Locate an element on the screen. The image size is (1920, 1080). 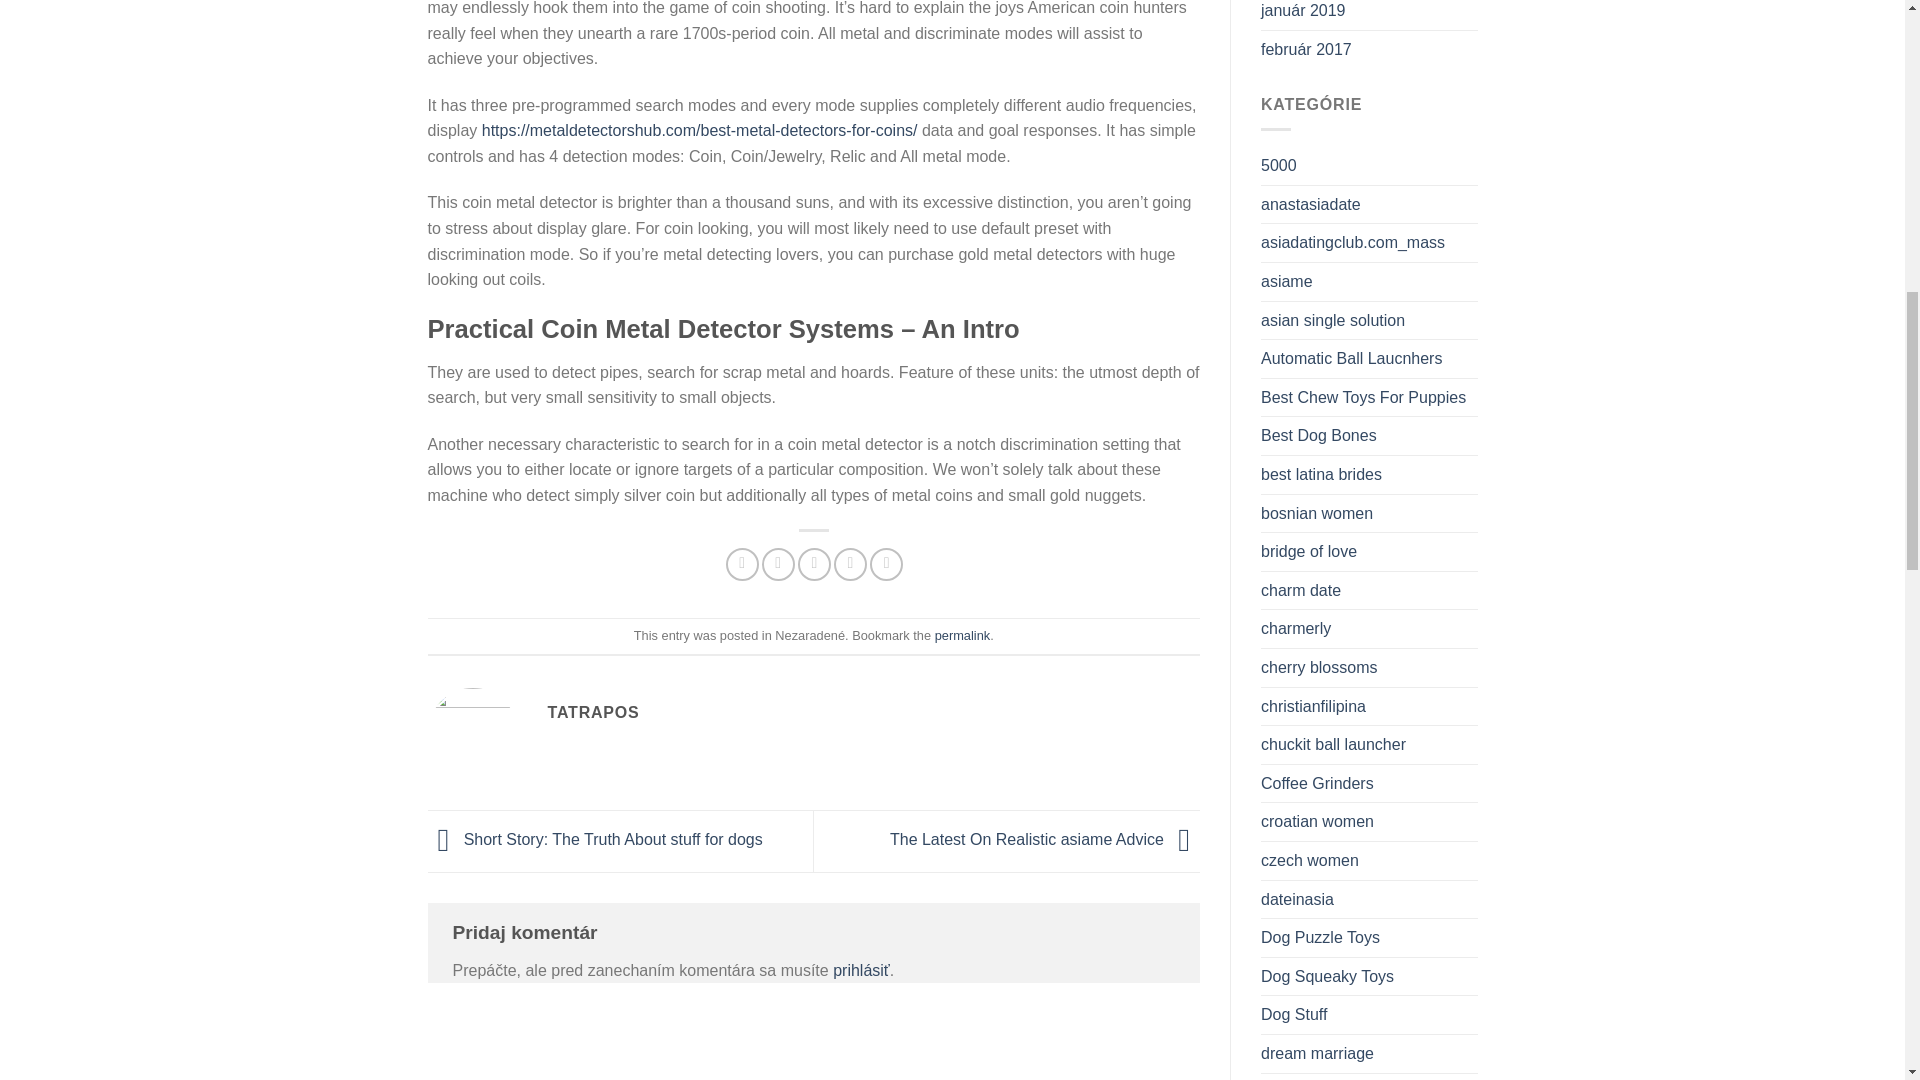
permalink is located at coordinates (962, 634).